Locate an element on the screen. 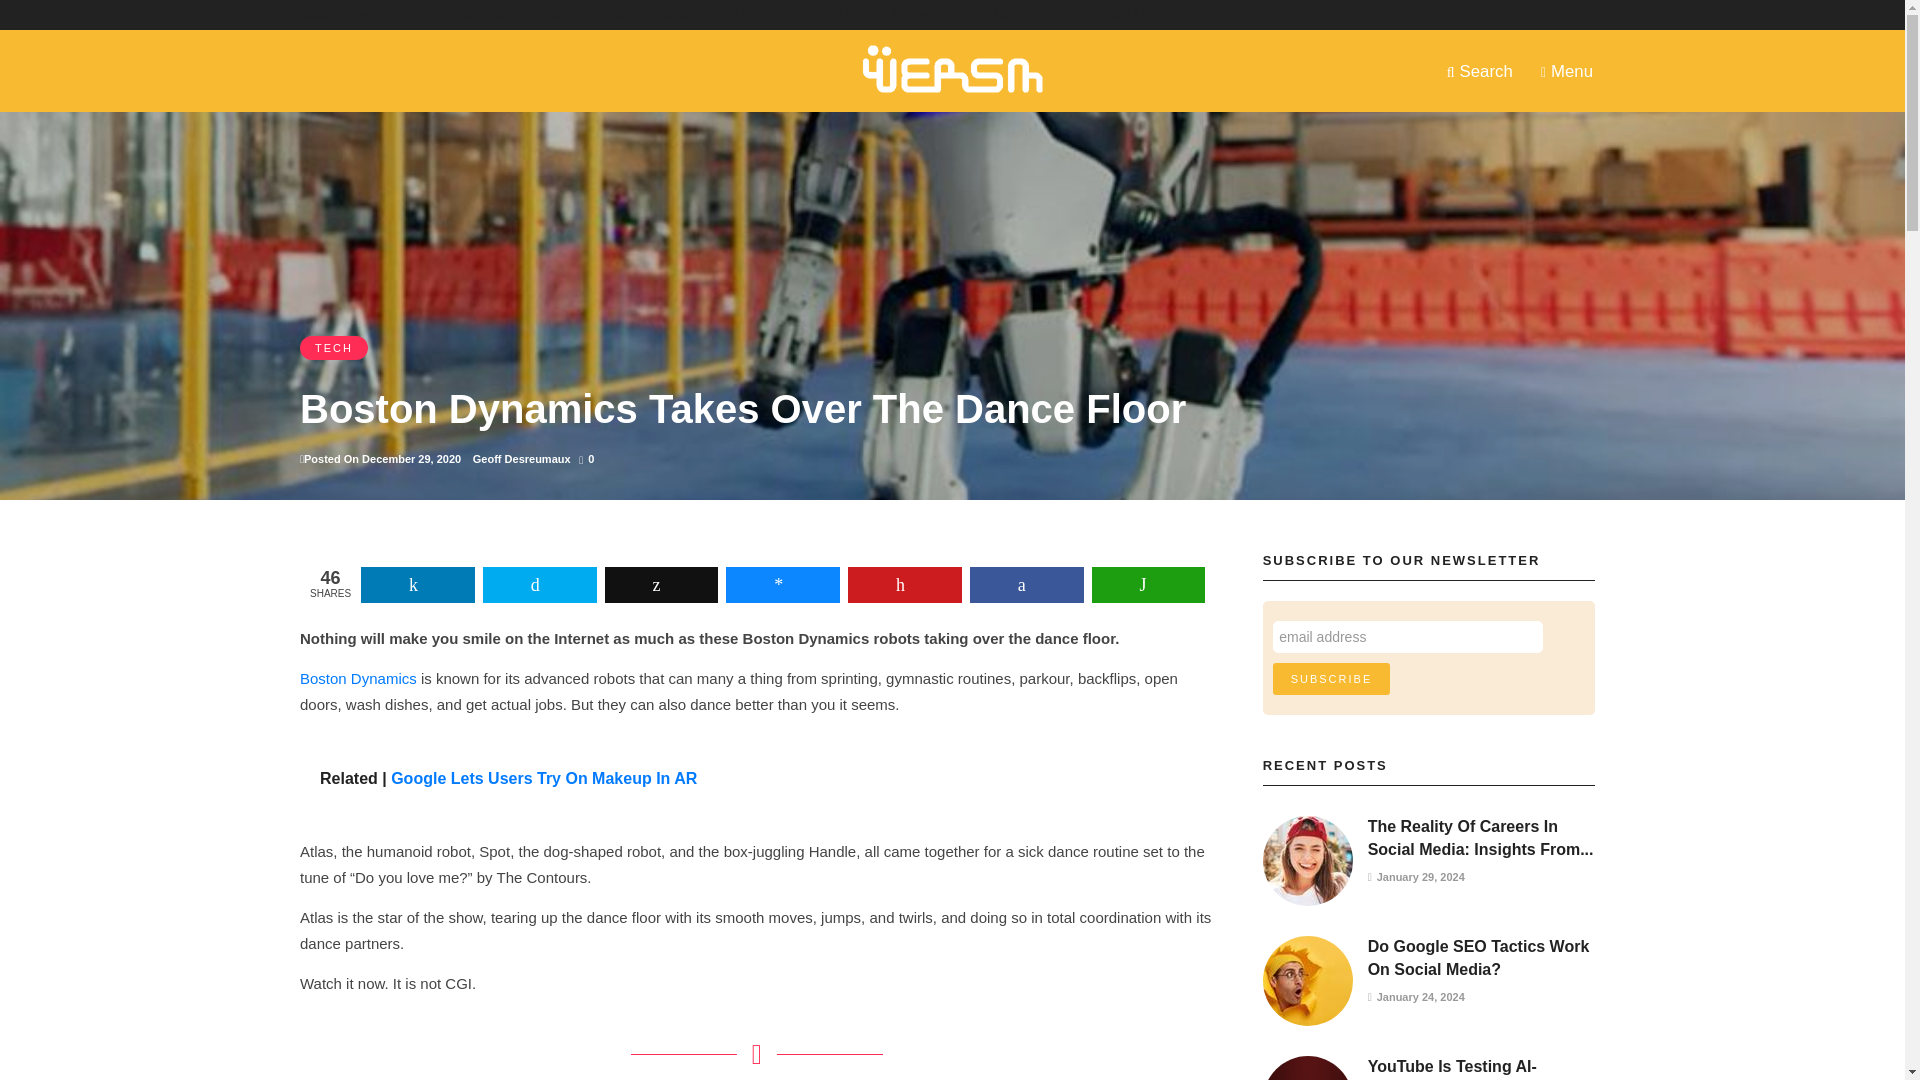  top-bar is located at coordinates (622, 14).